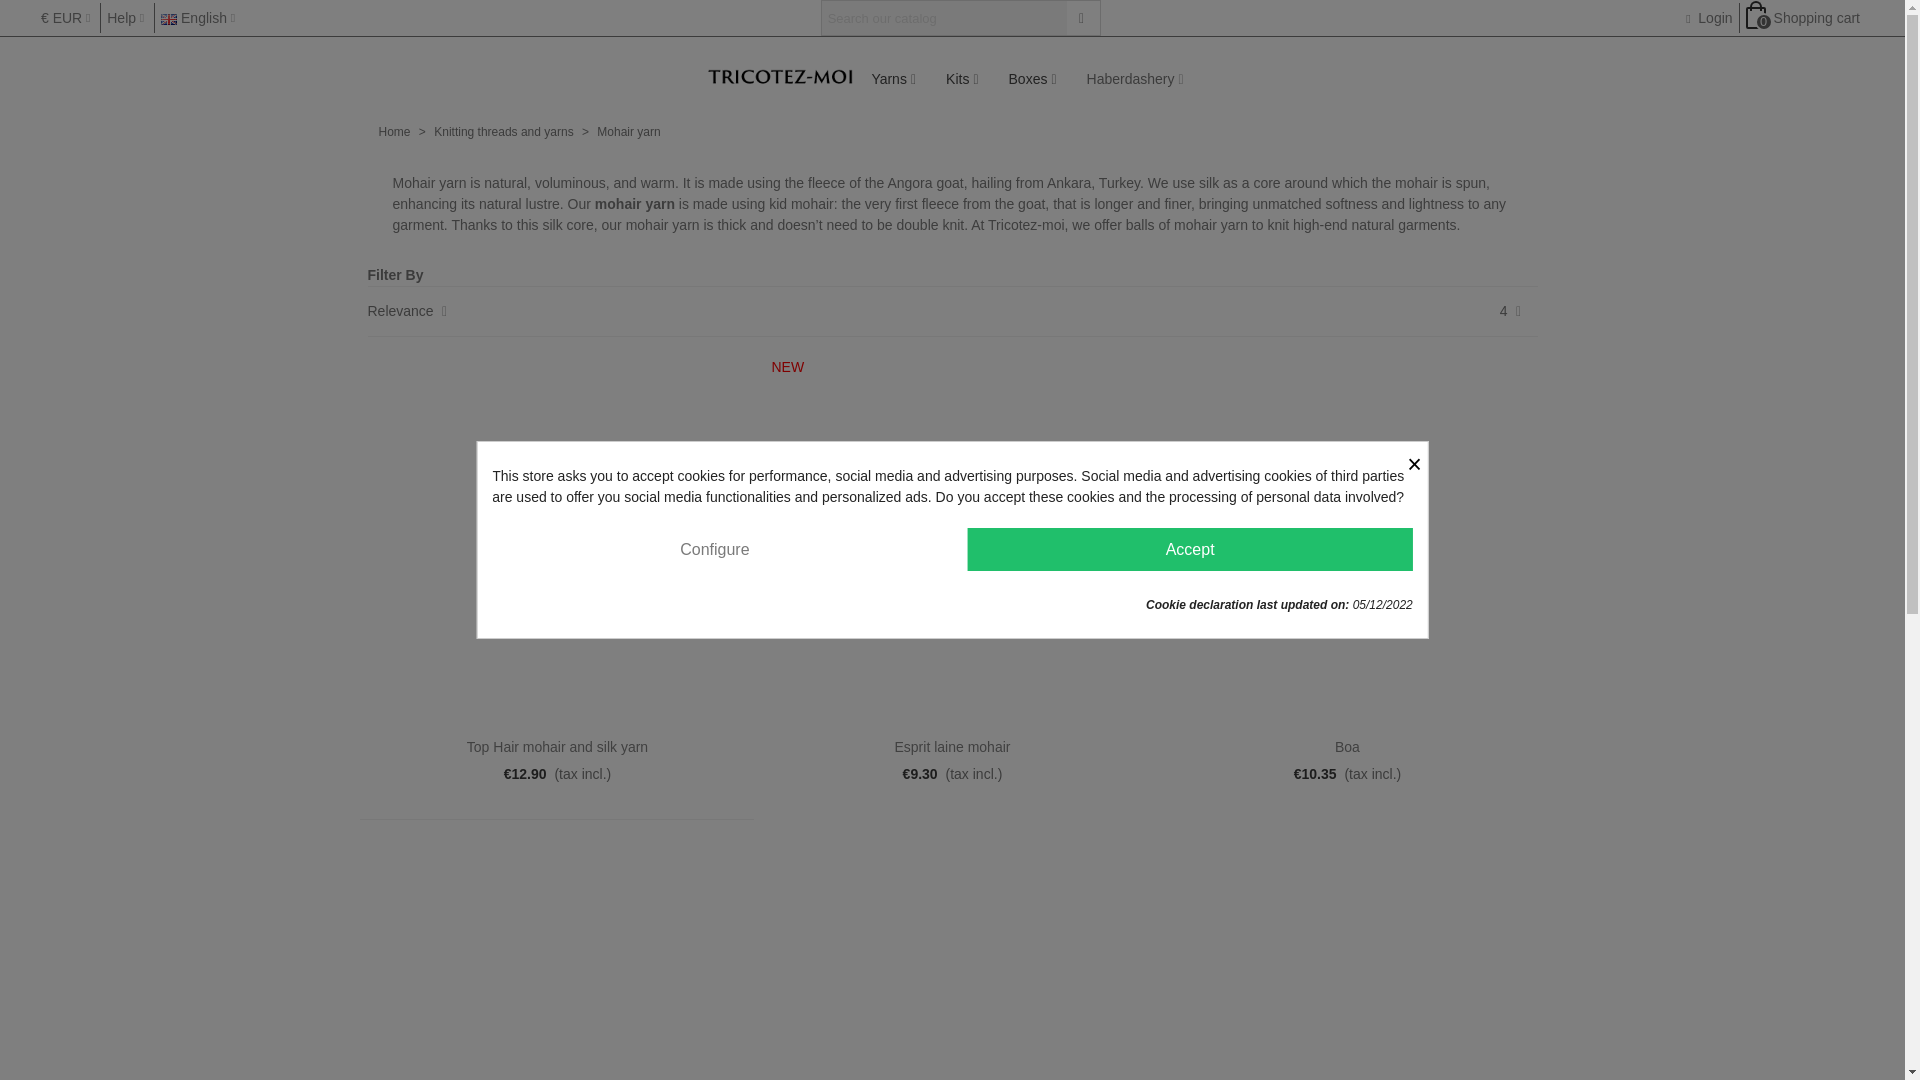 The height and width of the screenshot is (1080, 1920). I want to click on View my shopping cart, so click(1804, 18).